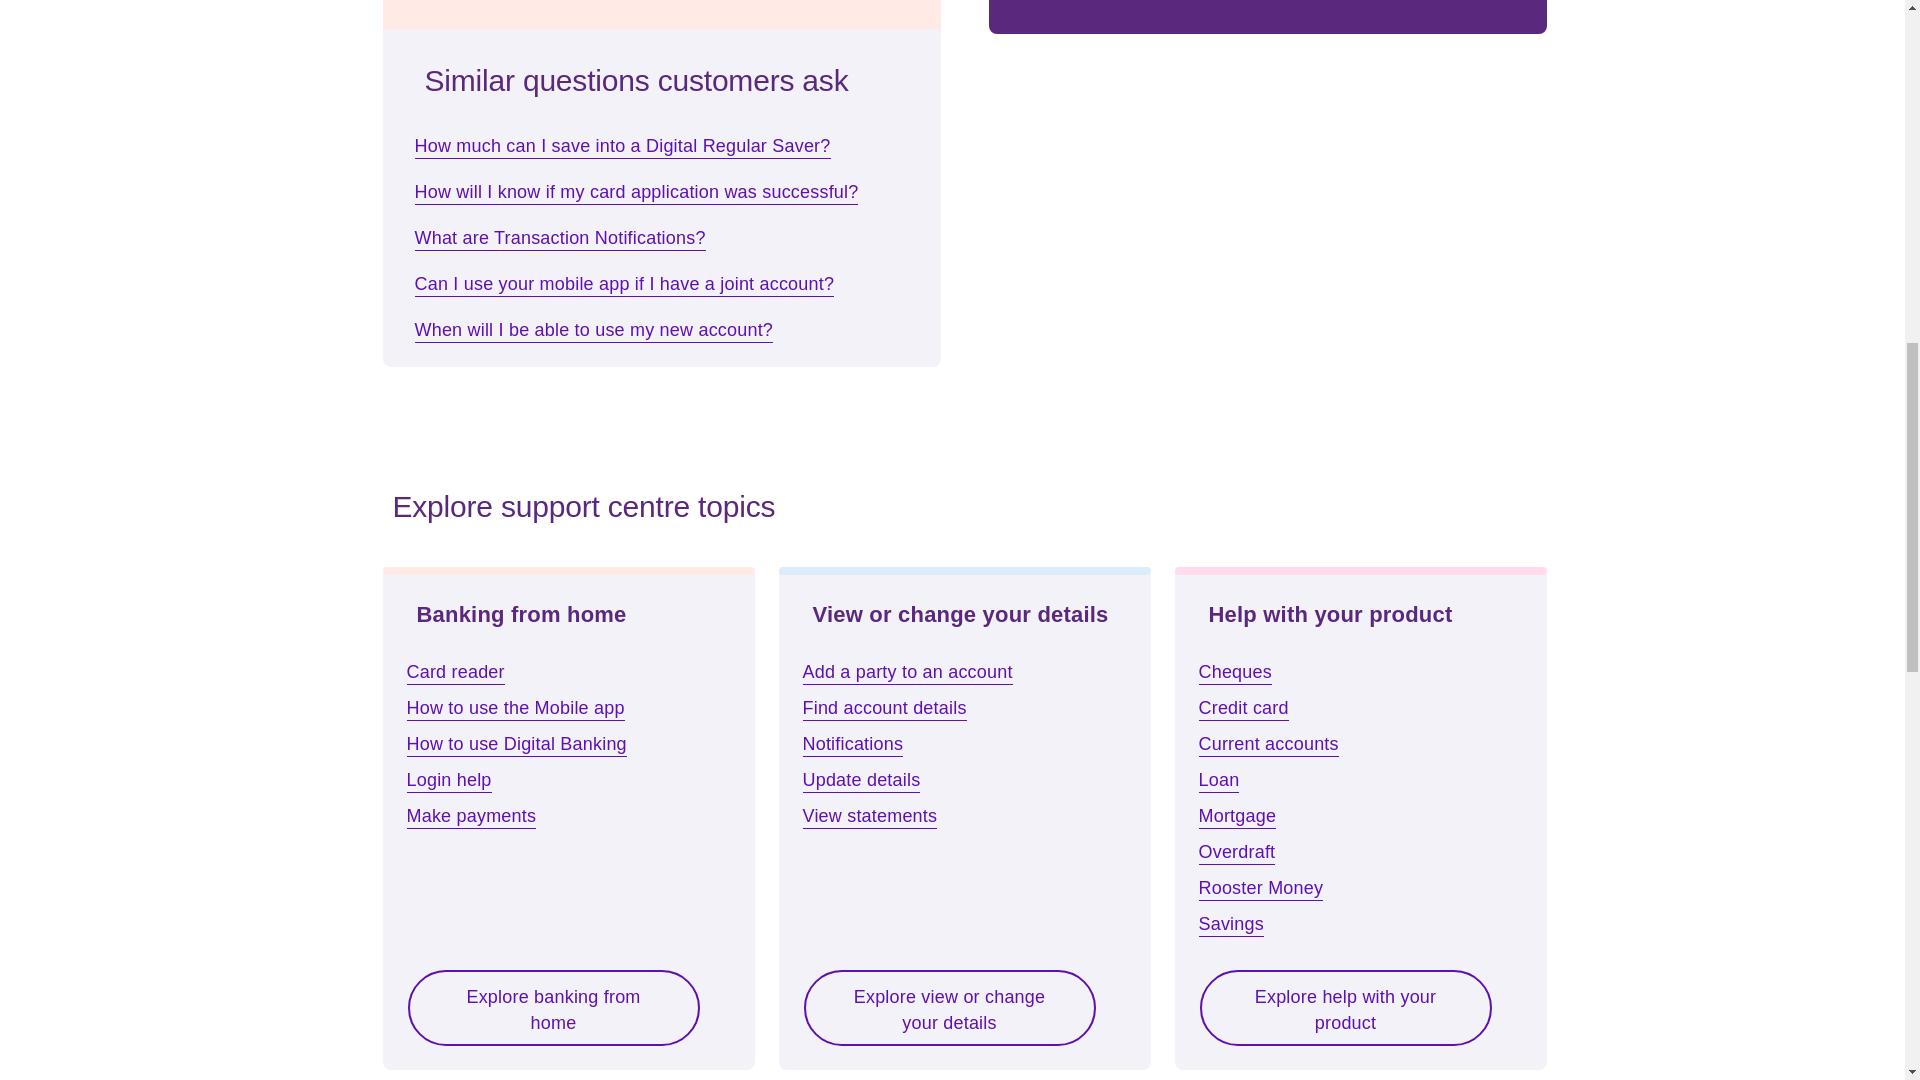 The height and width of the screenshot is (1080, 1920). Describe the element at coordinates (949, 1008) in the screenshot. I see `Explore view or change your details` at that location.